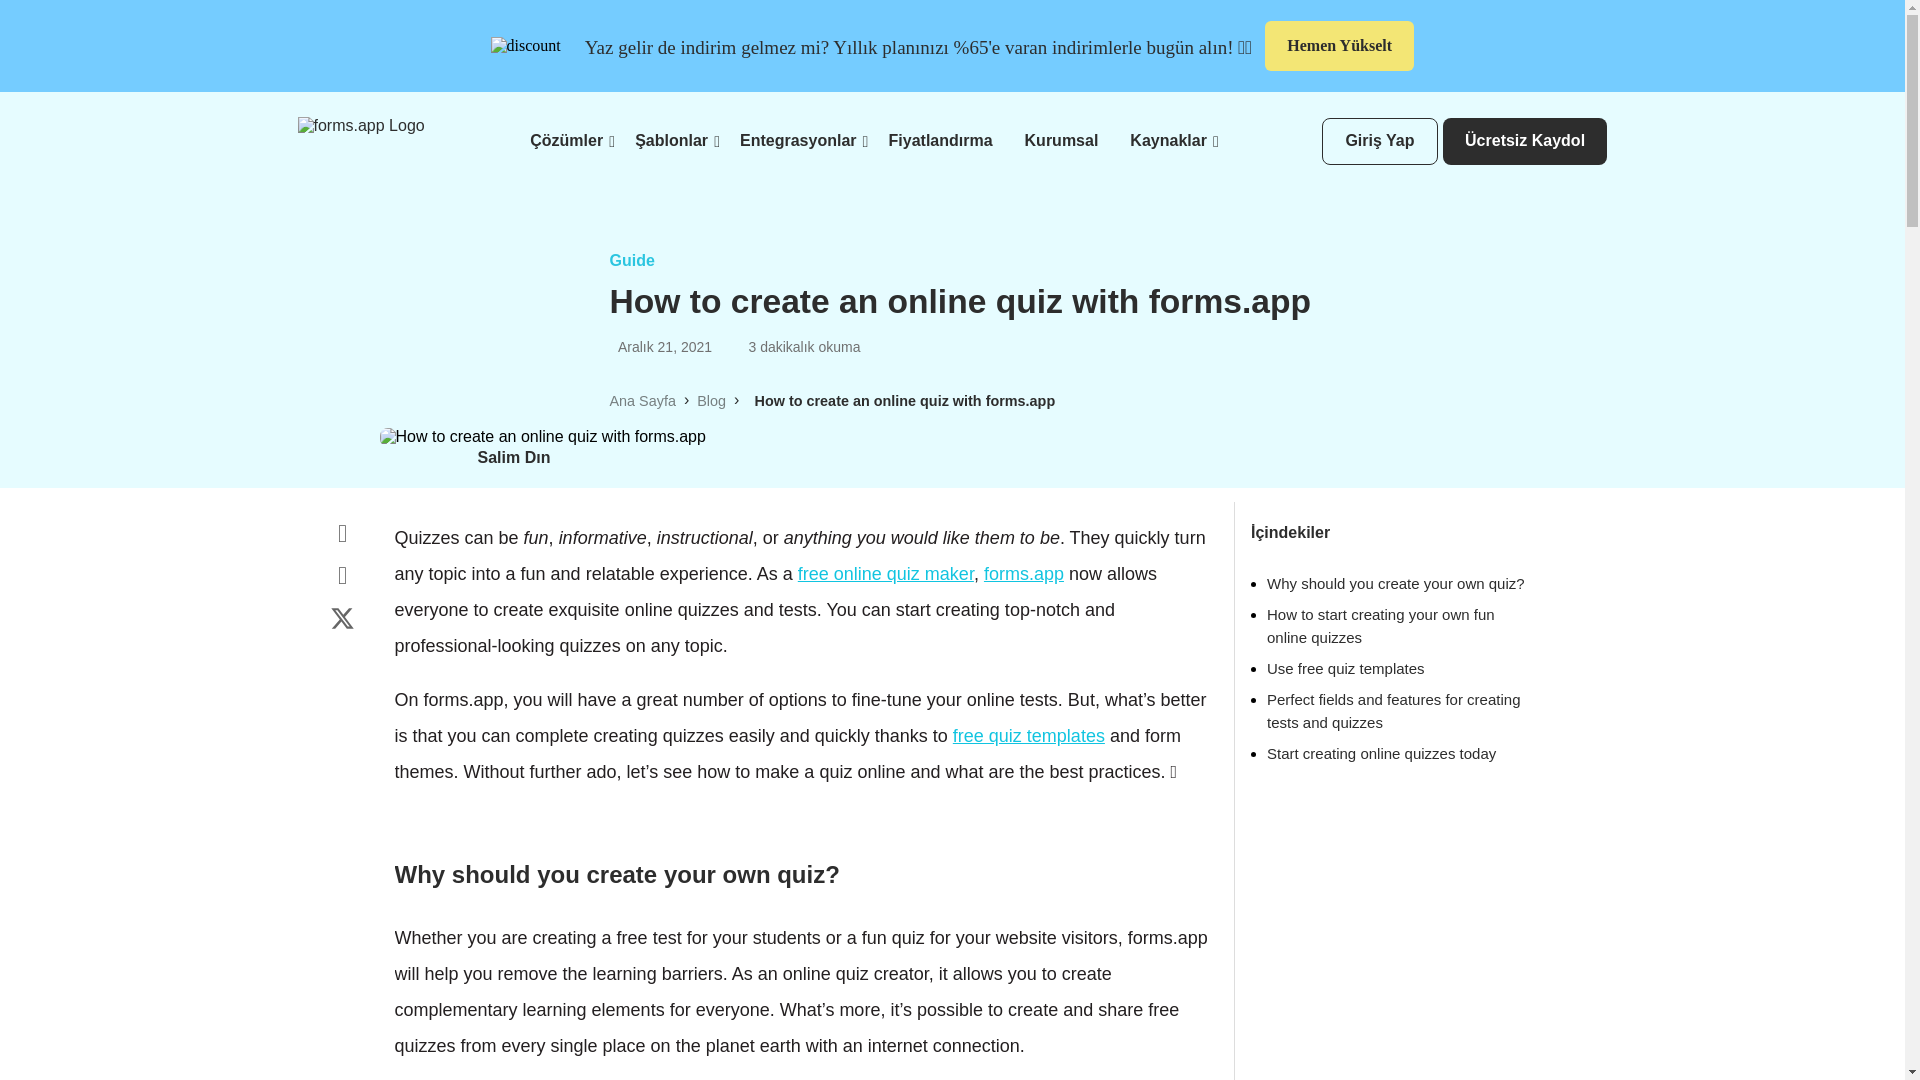 Image resolution: width=1920 pixels, height=1080 pixels. What do you see at coordinates (1062, 140) in the screenshot?
I see `Kurumsal` at bounding box center [1062, 140].